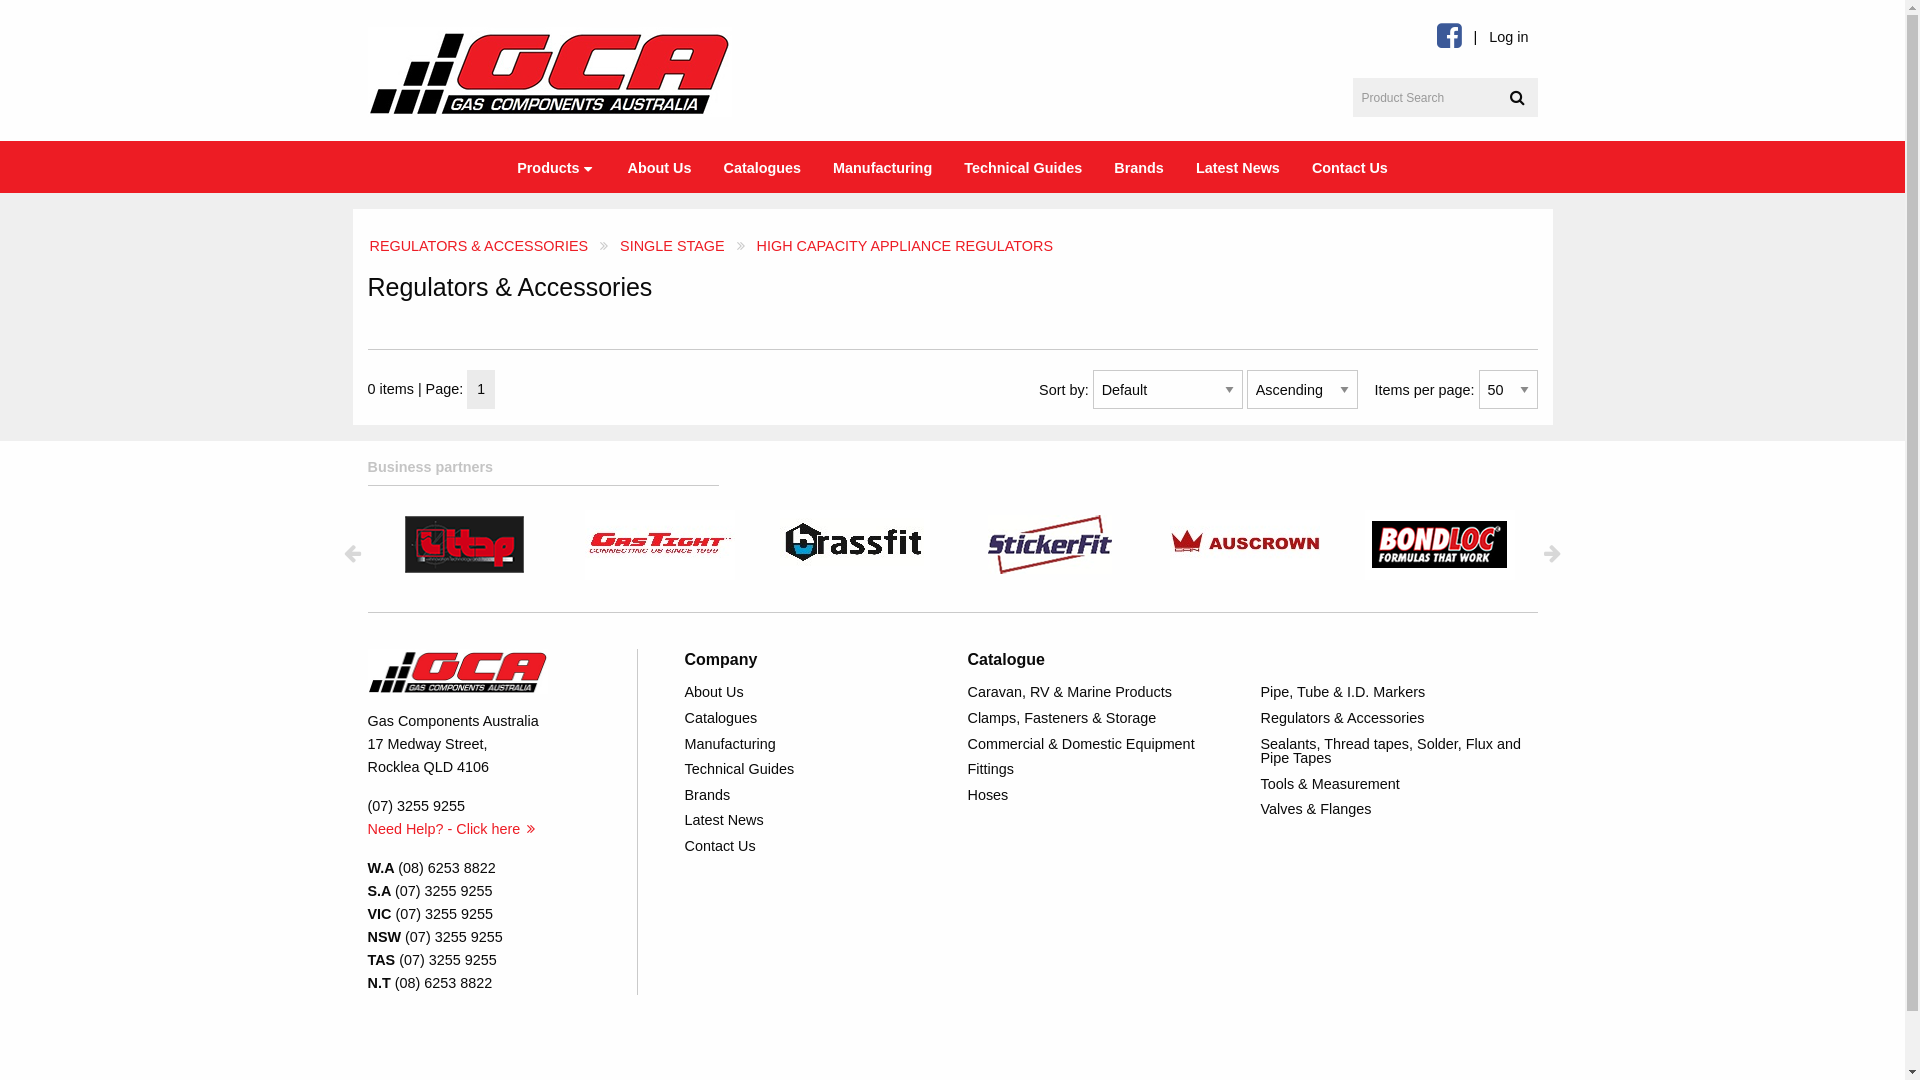 The height and width of the screenshot is (1080, 1920). I want to click on Fittings, so click(1106, 770).